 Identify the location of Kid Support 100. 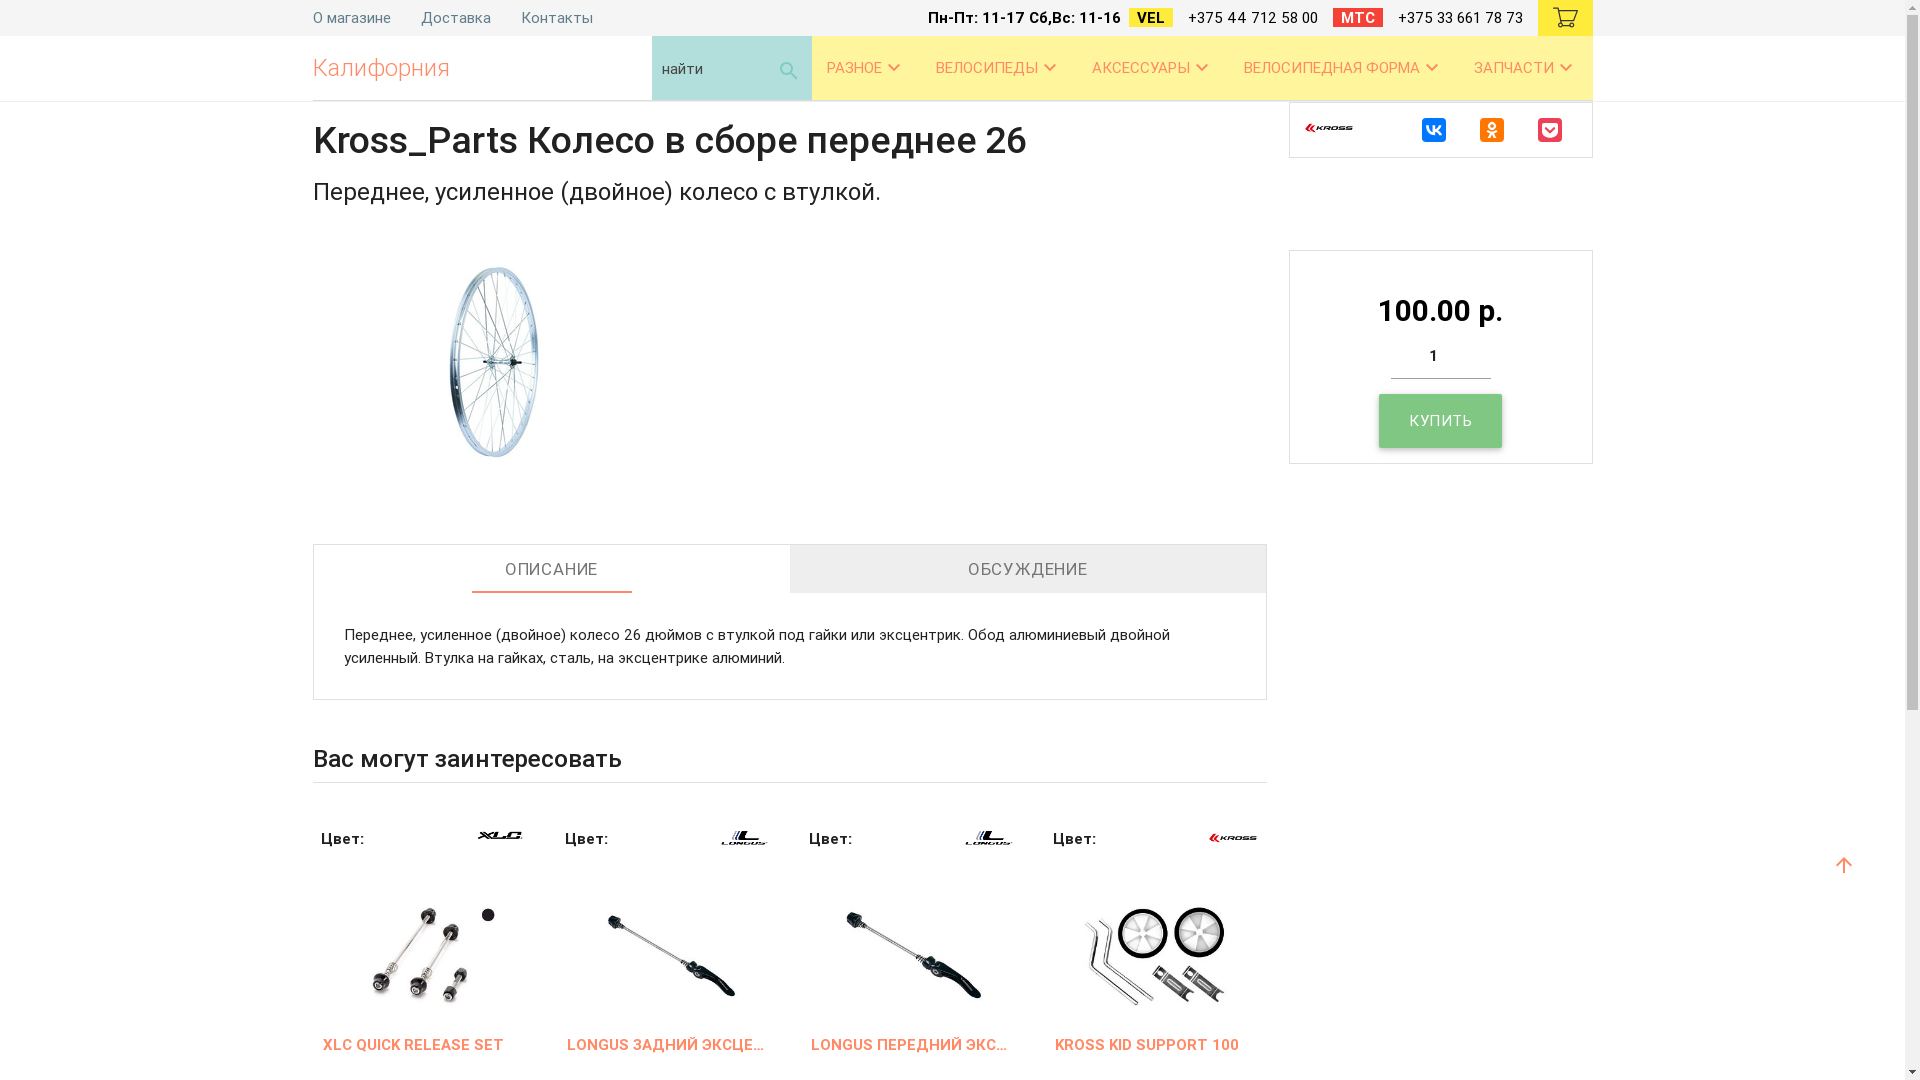
(1156, 933).